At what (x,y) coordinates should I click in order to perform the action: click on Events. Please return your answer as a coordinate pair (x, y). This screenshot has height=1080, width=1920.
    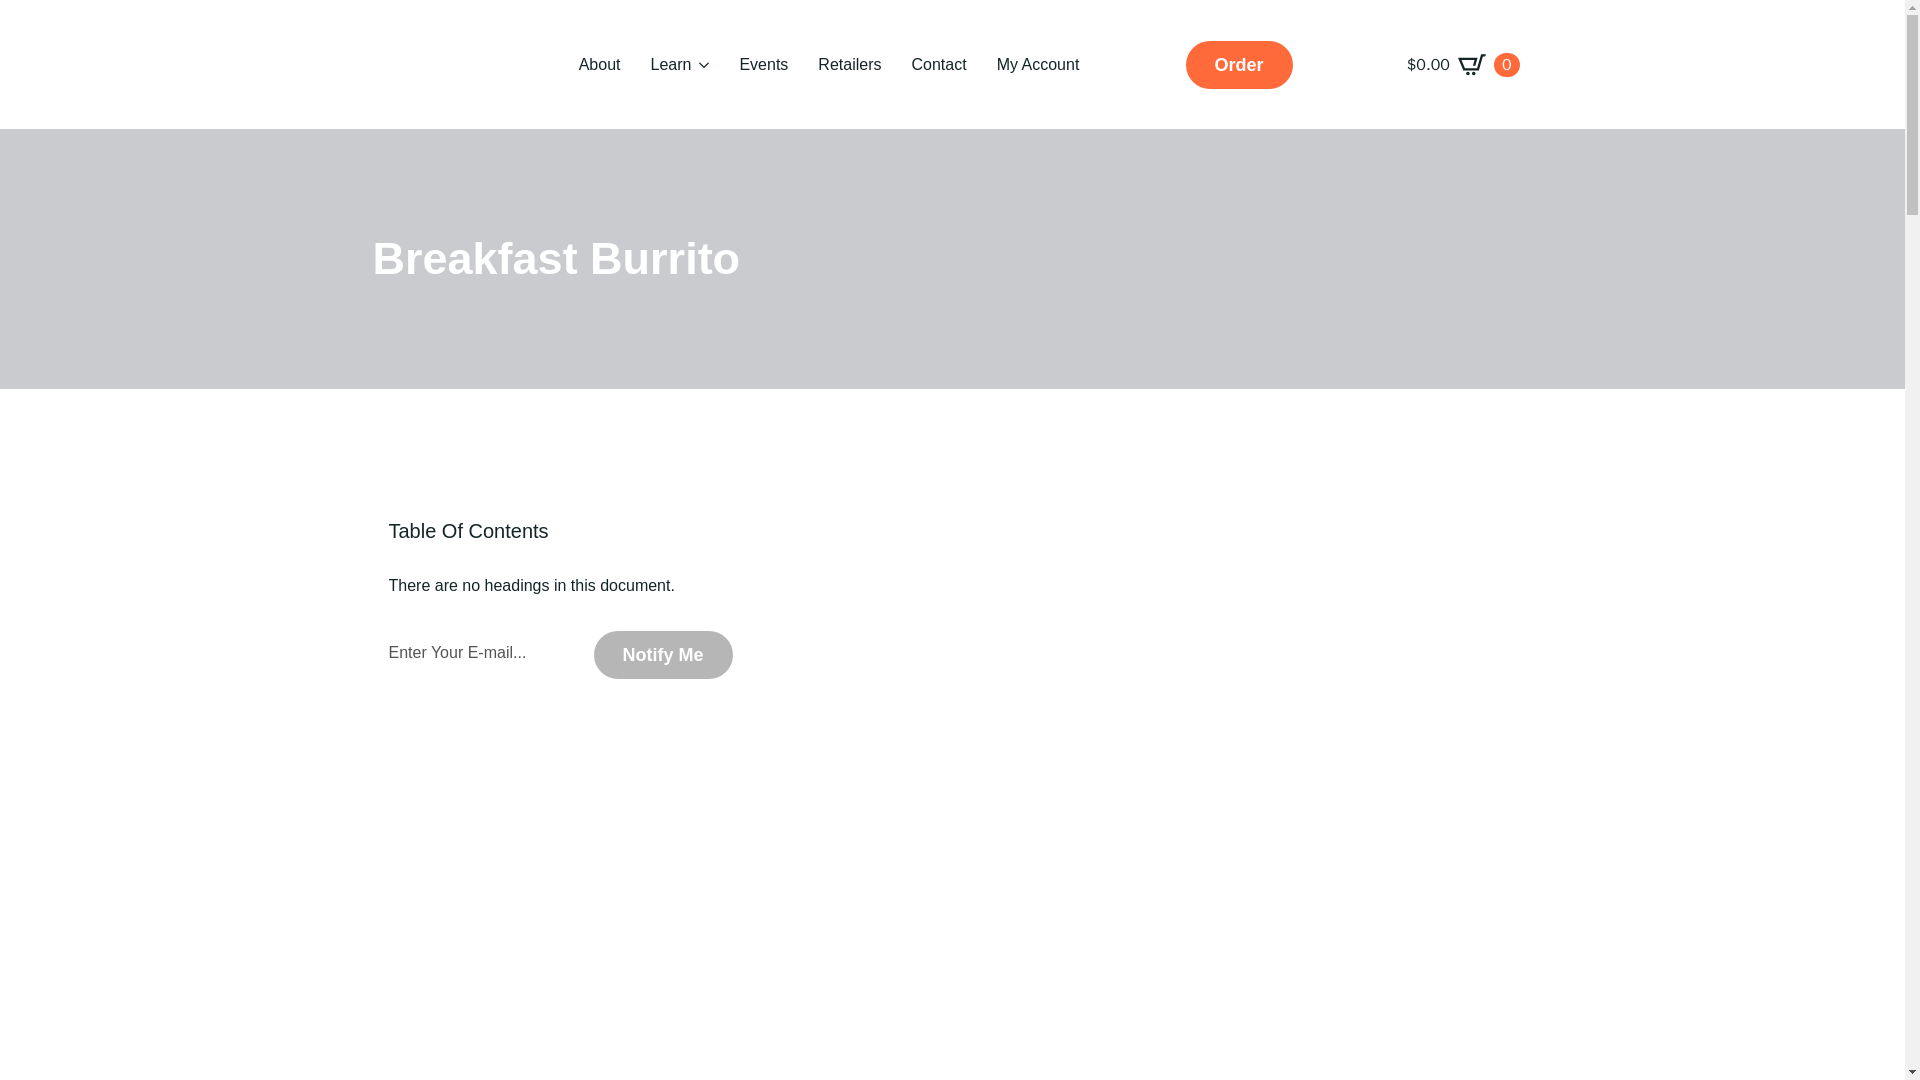
    Looking at the image, I should click on (762, 65).